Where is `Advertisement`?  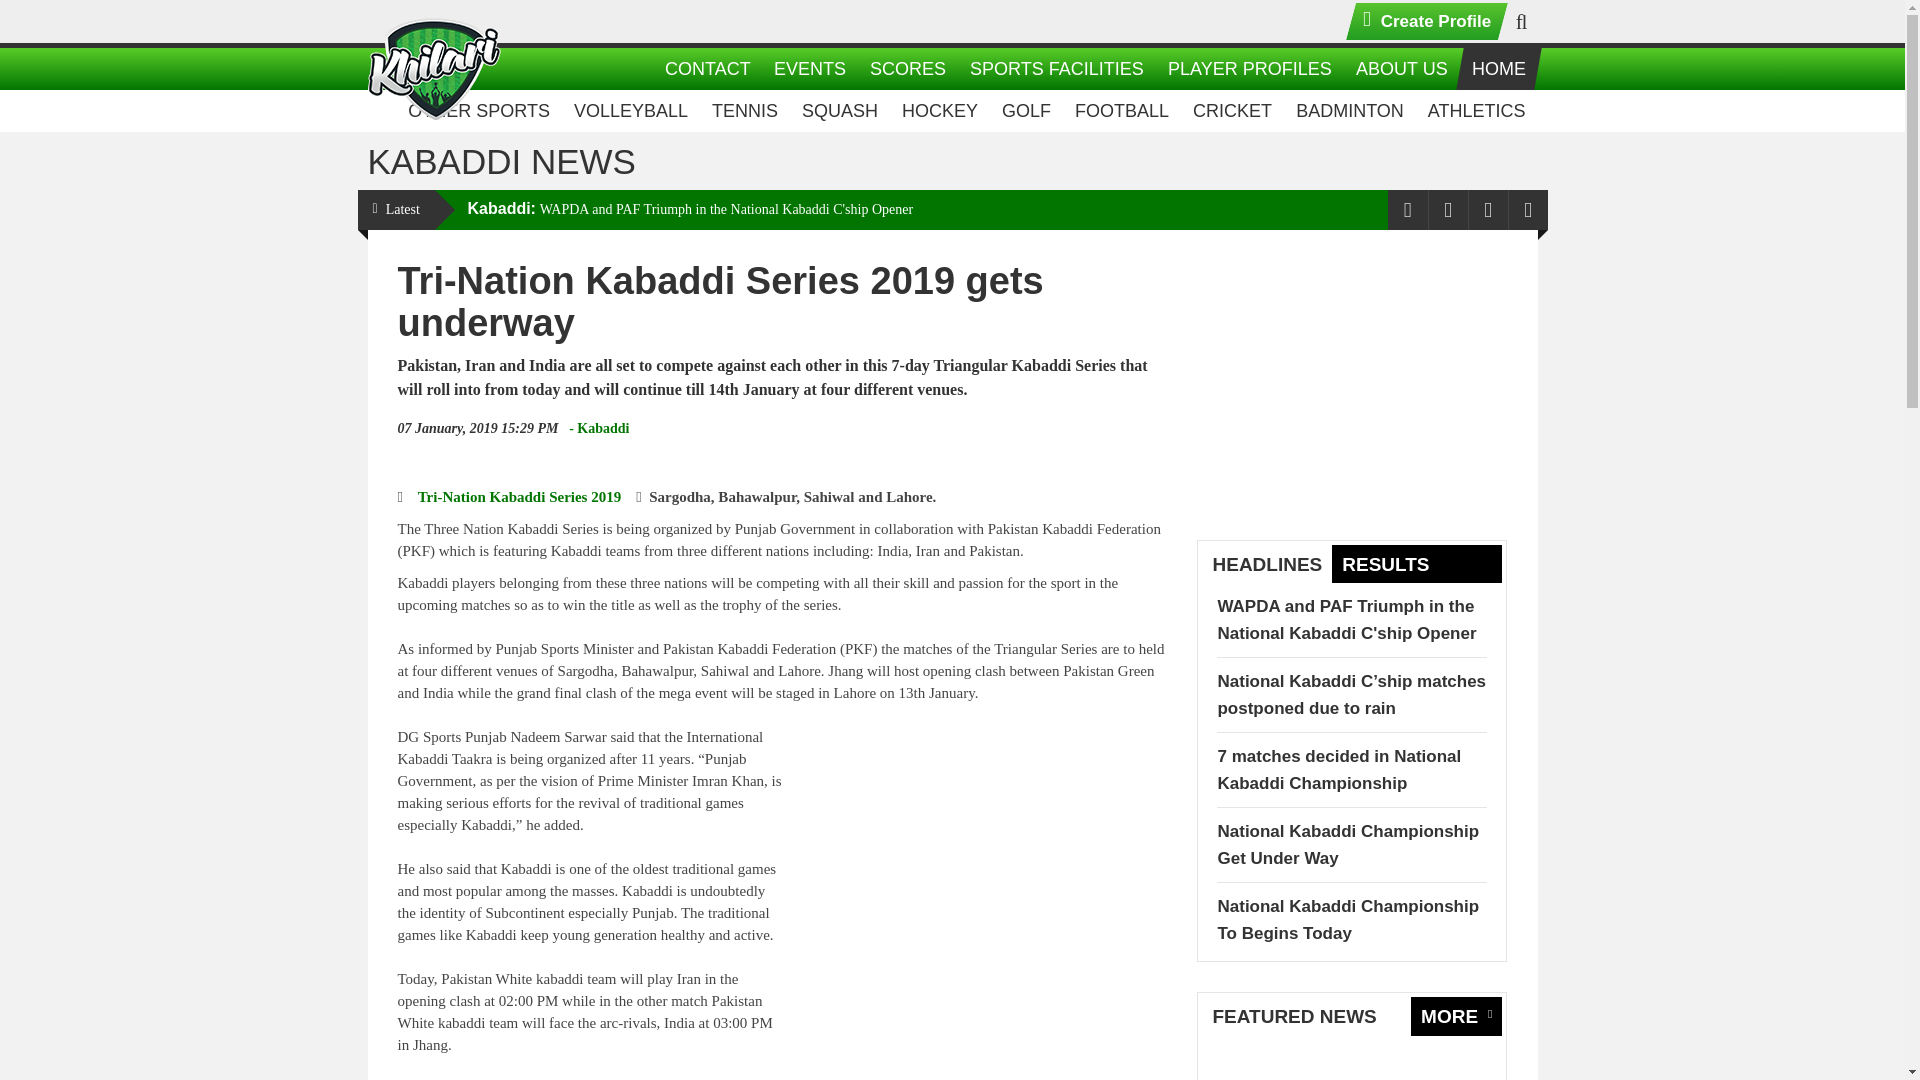 Advertisement is located at coordinates (1352, 384).